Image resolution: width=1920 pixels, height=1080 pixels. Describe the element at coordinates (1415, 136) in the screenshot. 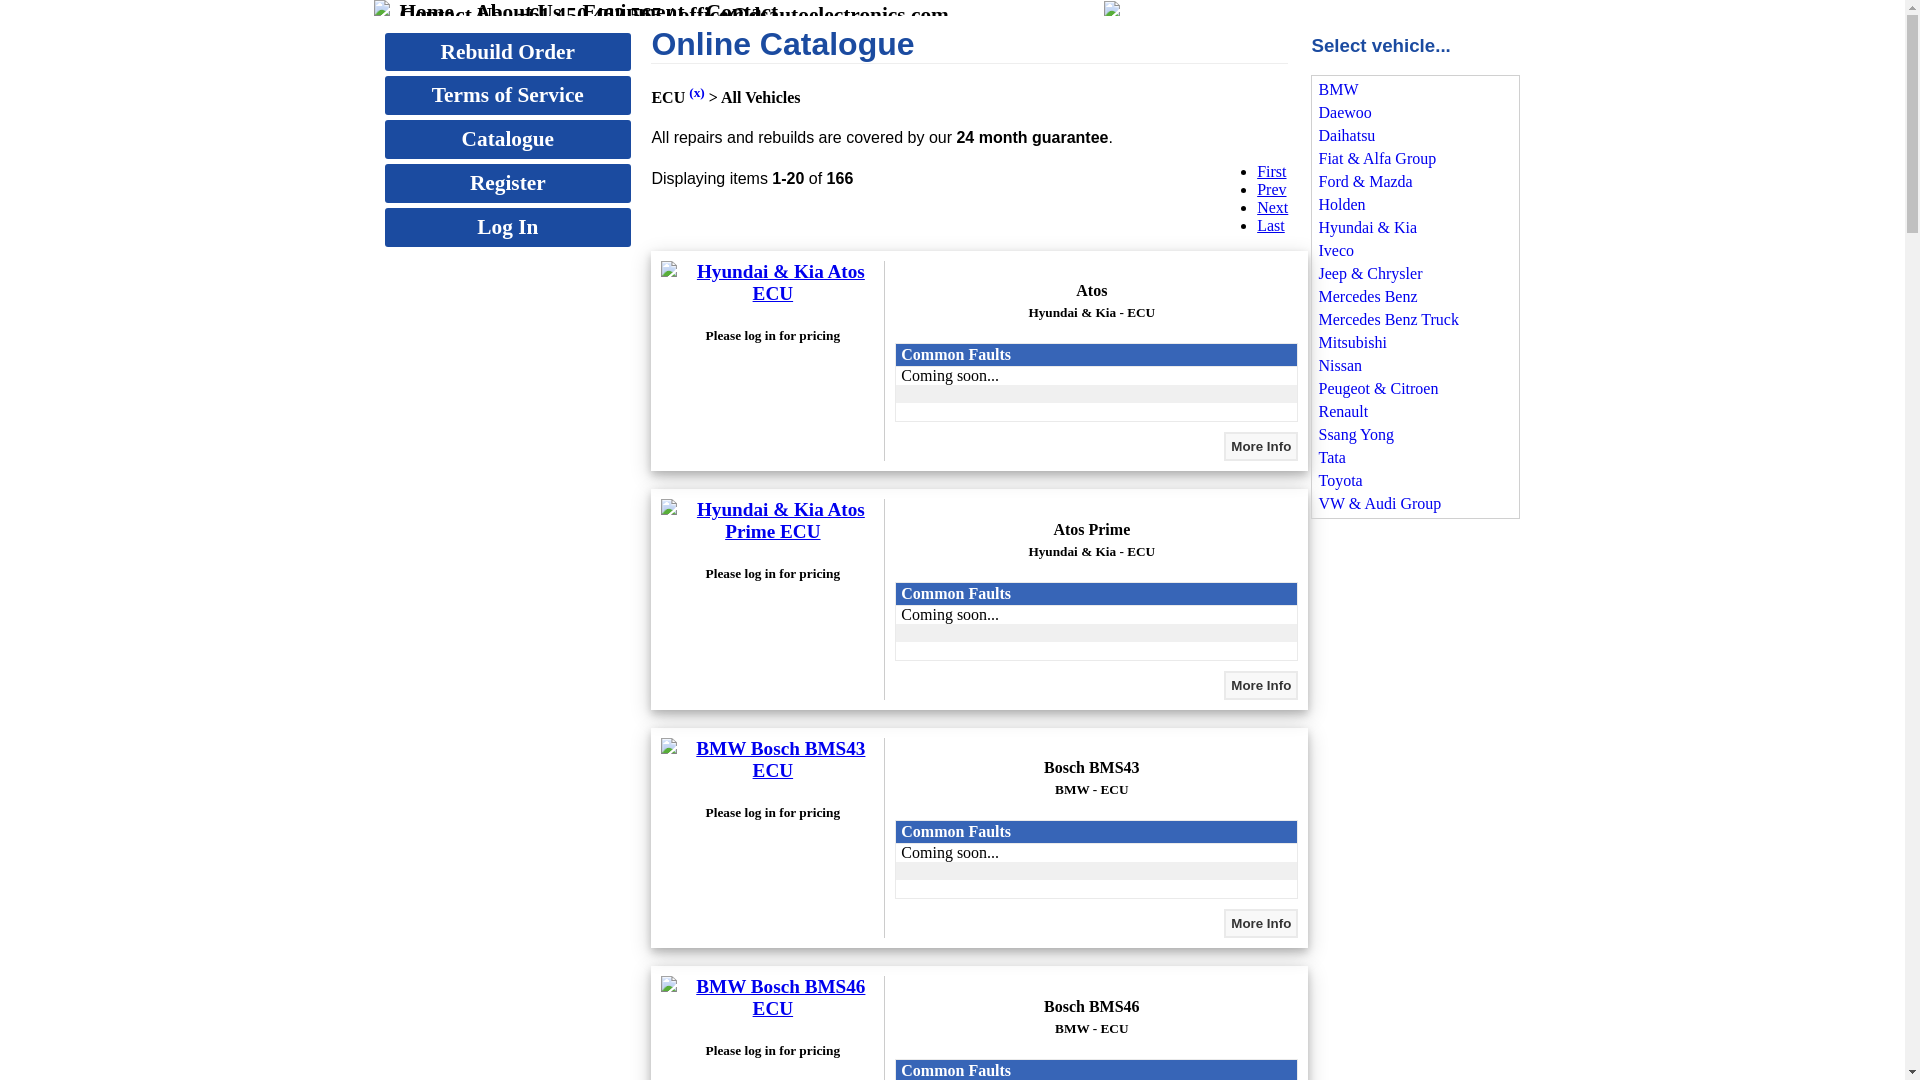

I see `Daihatsu` at that location.